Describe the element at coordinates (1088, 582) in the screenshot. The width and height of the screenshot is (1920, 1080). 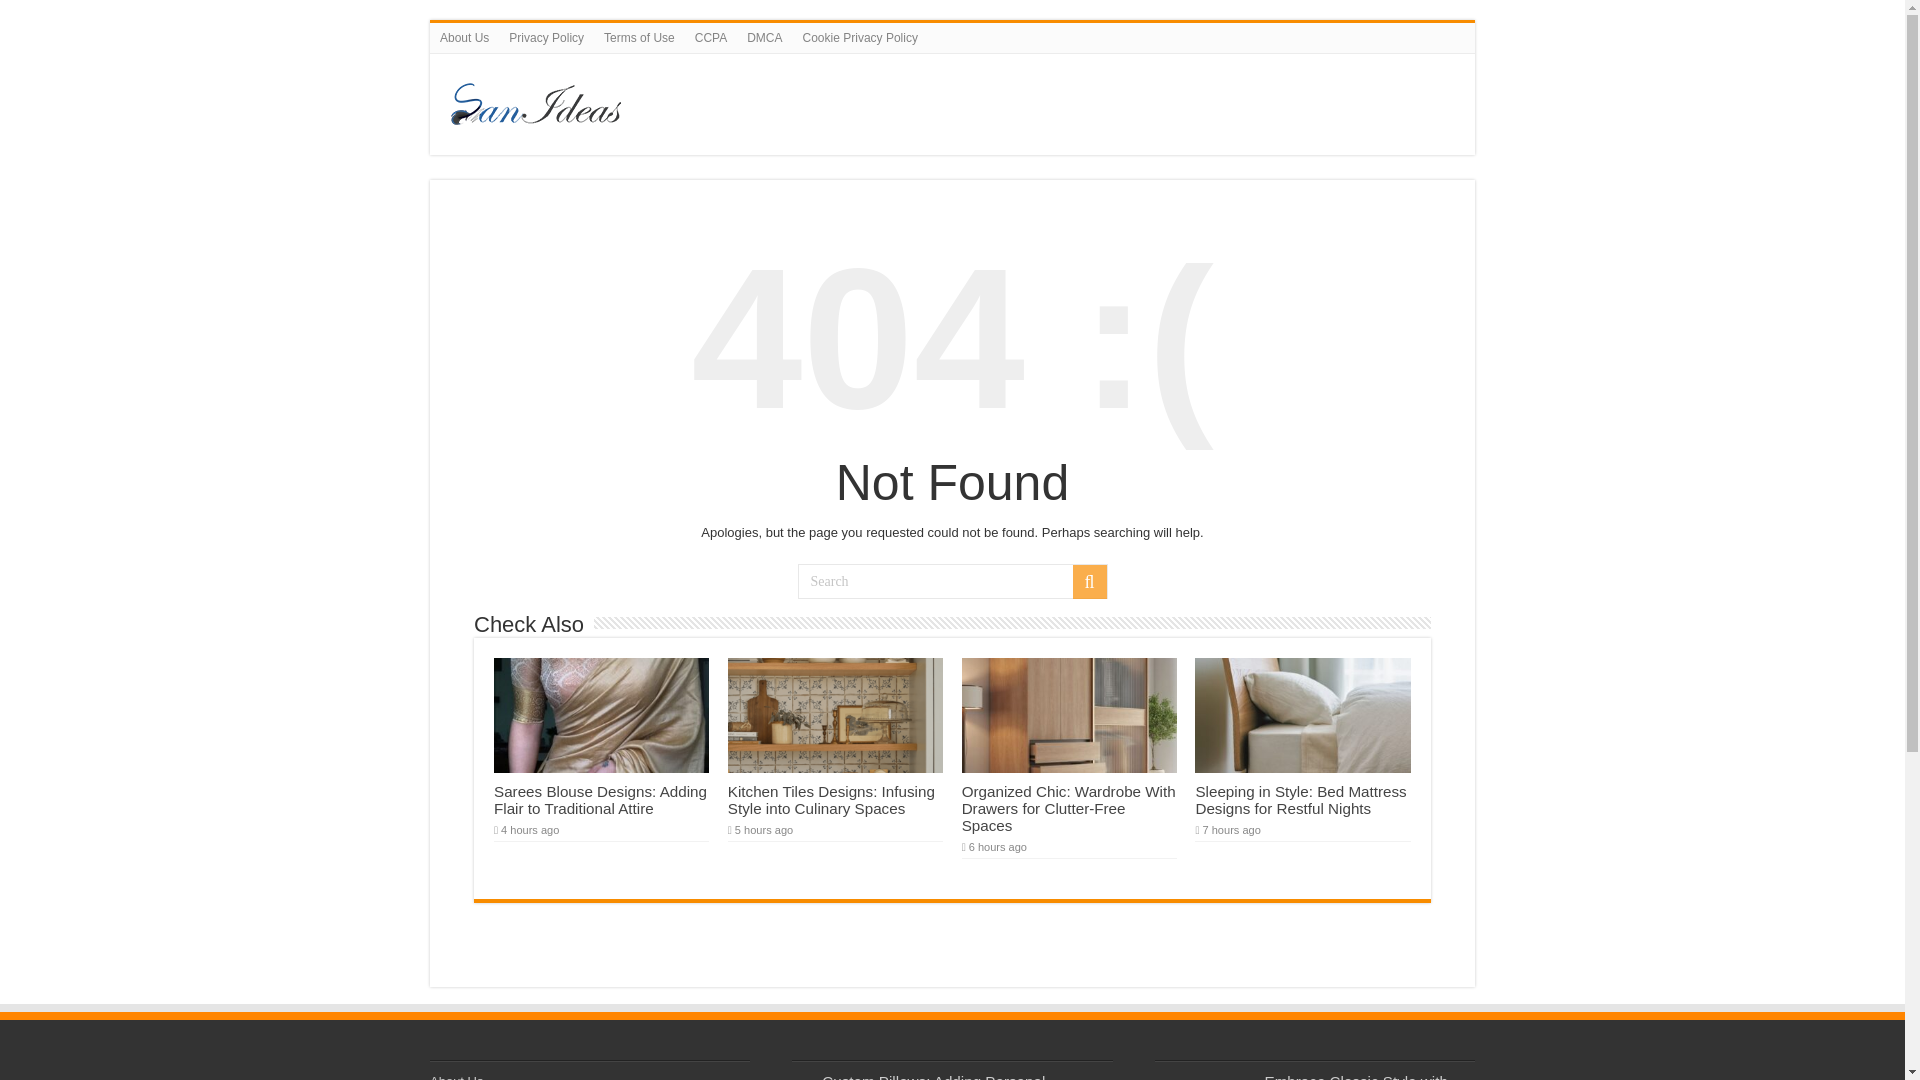
I see `Search` at that location.